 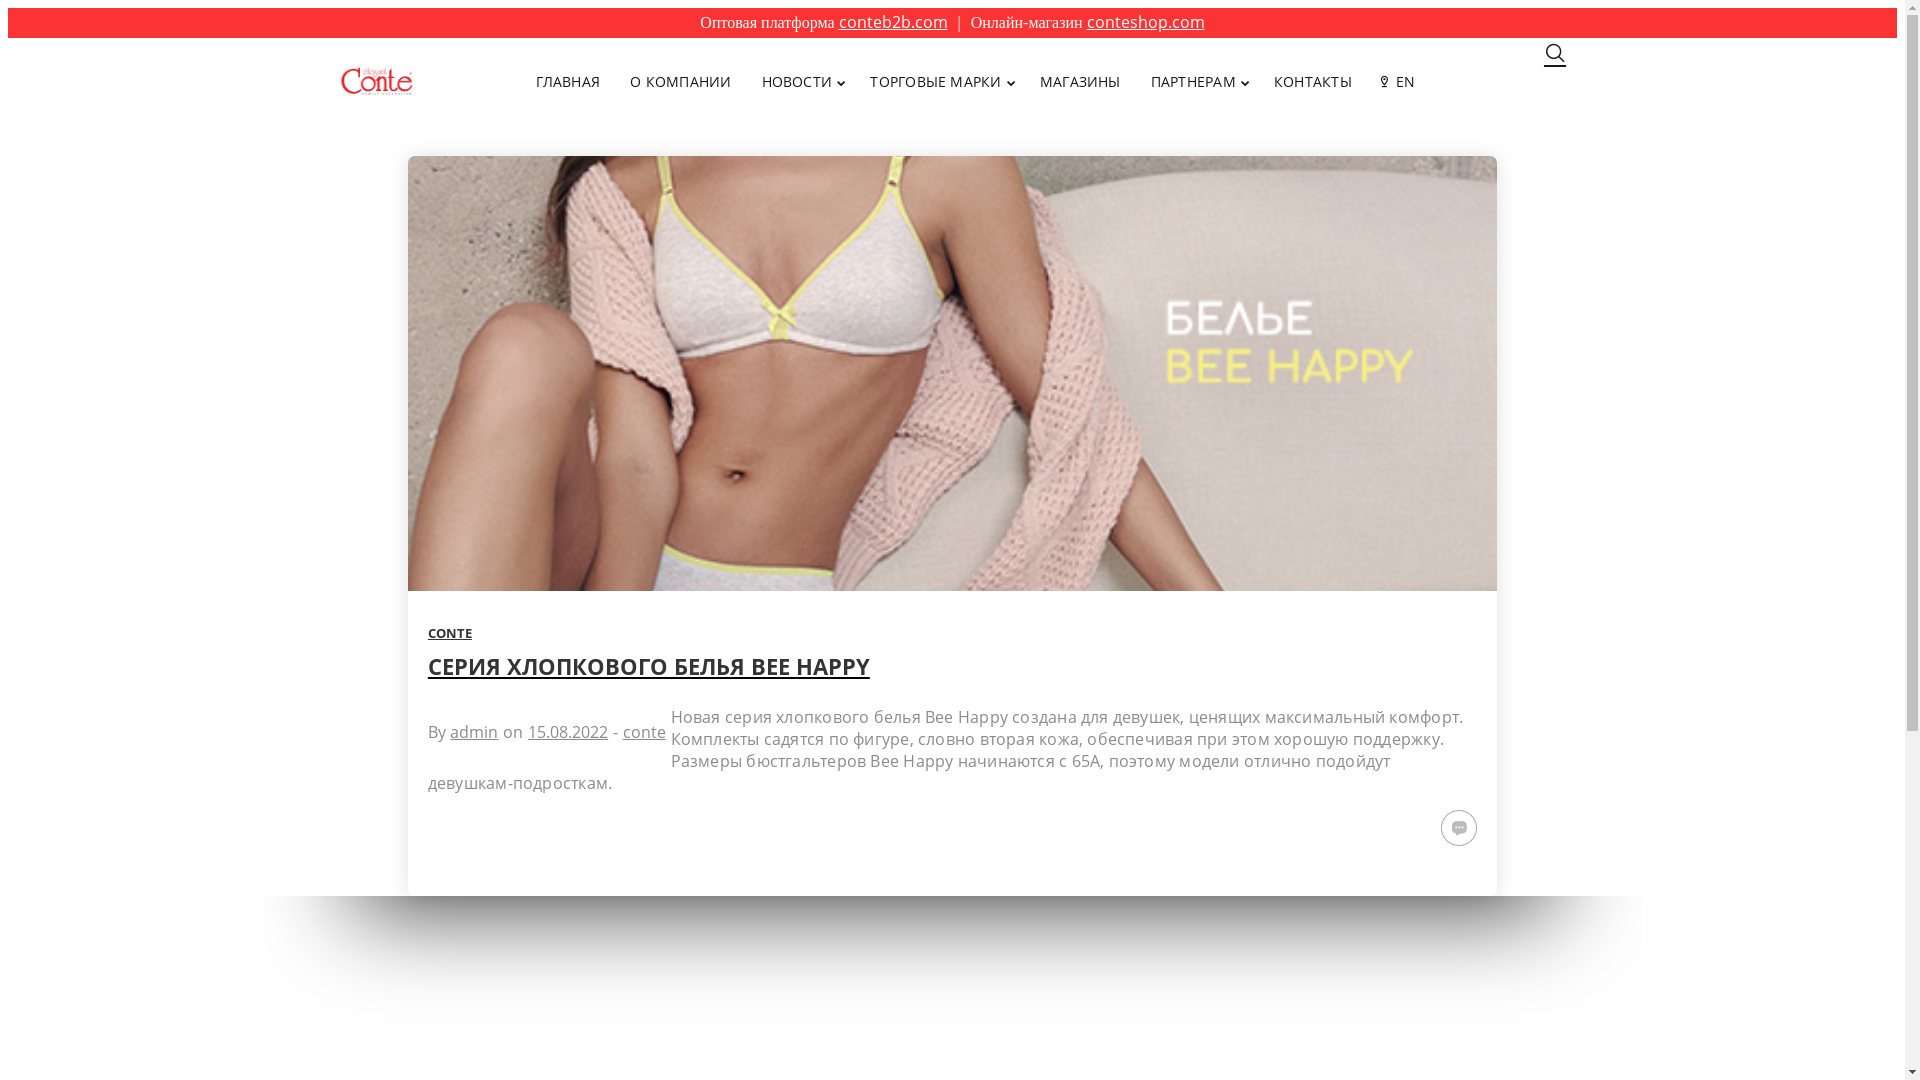 I want to click on 15.08.2022, so click(x=568, y=732).